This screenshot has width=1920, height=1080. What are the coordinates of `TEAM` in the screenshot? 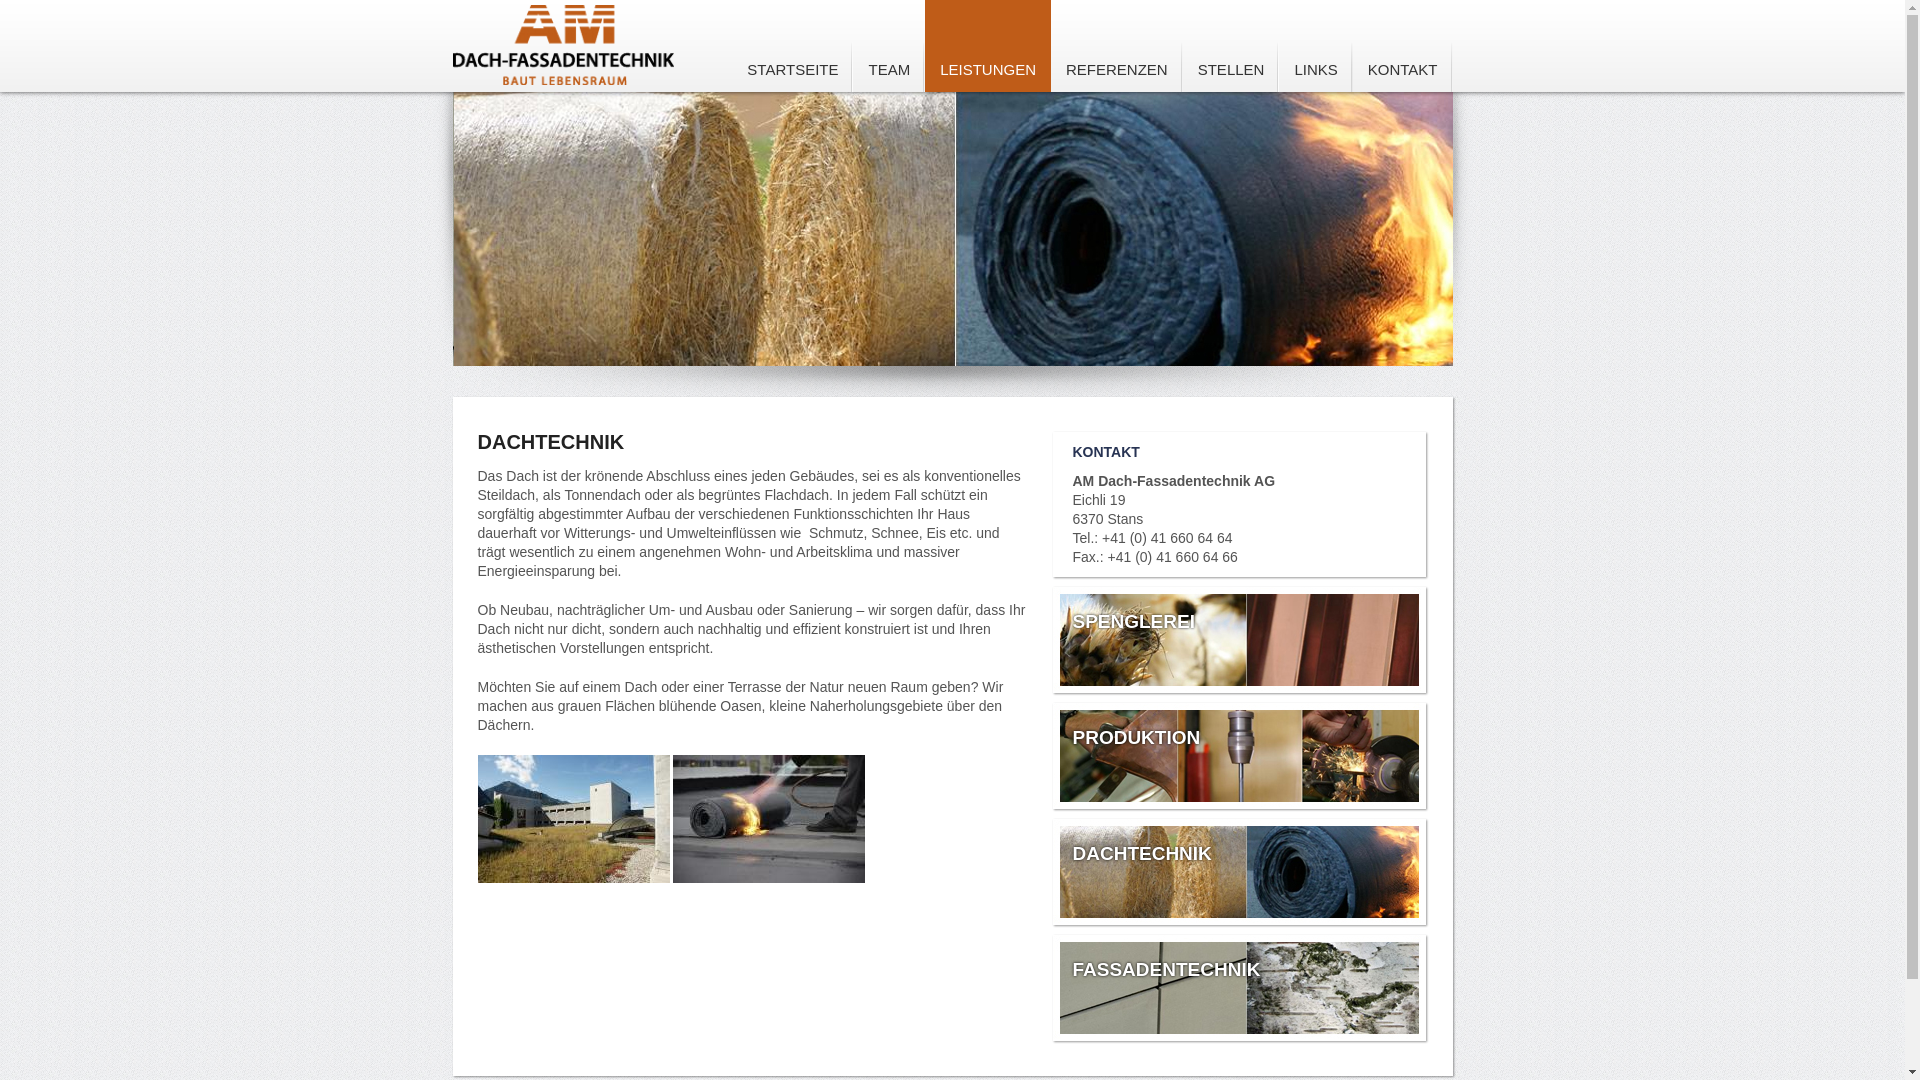 It's located at (889, 46).